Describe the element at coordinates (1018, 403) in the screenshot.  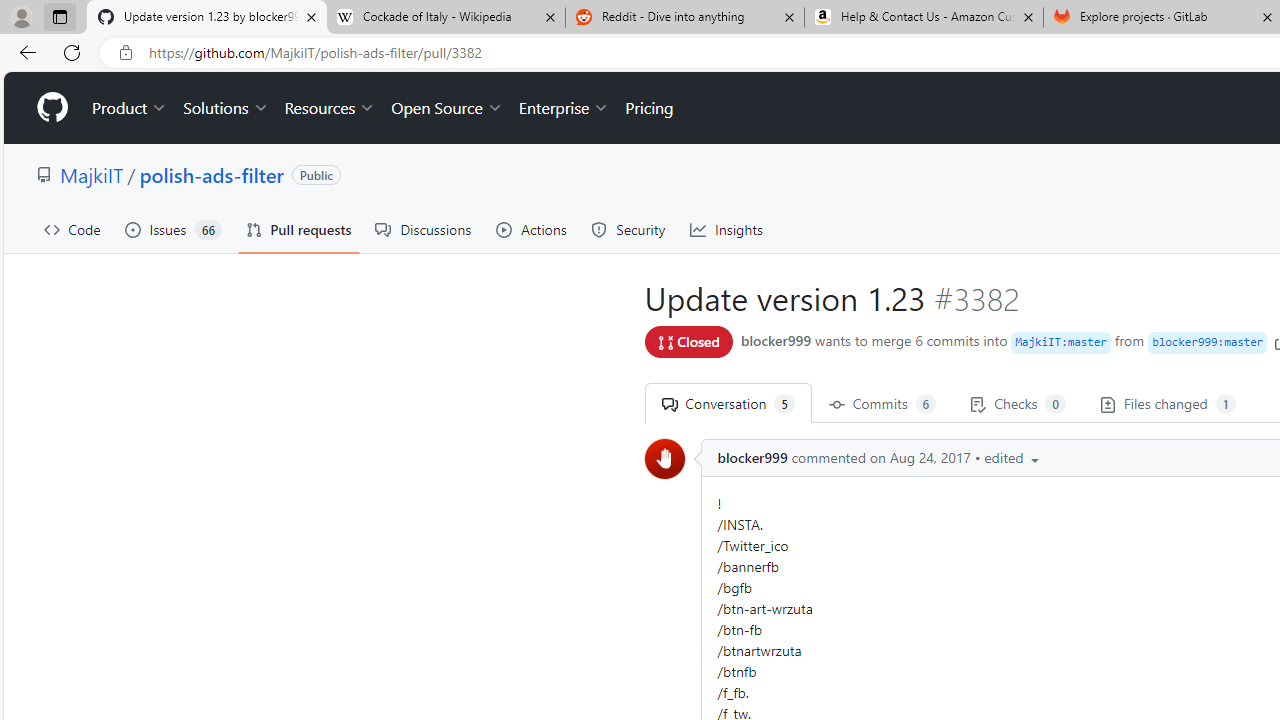
I see ` Checks 0` at that location.